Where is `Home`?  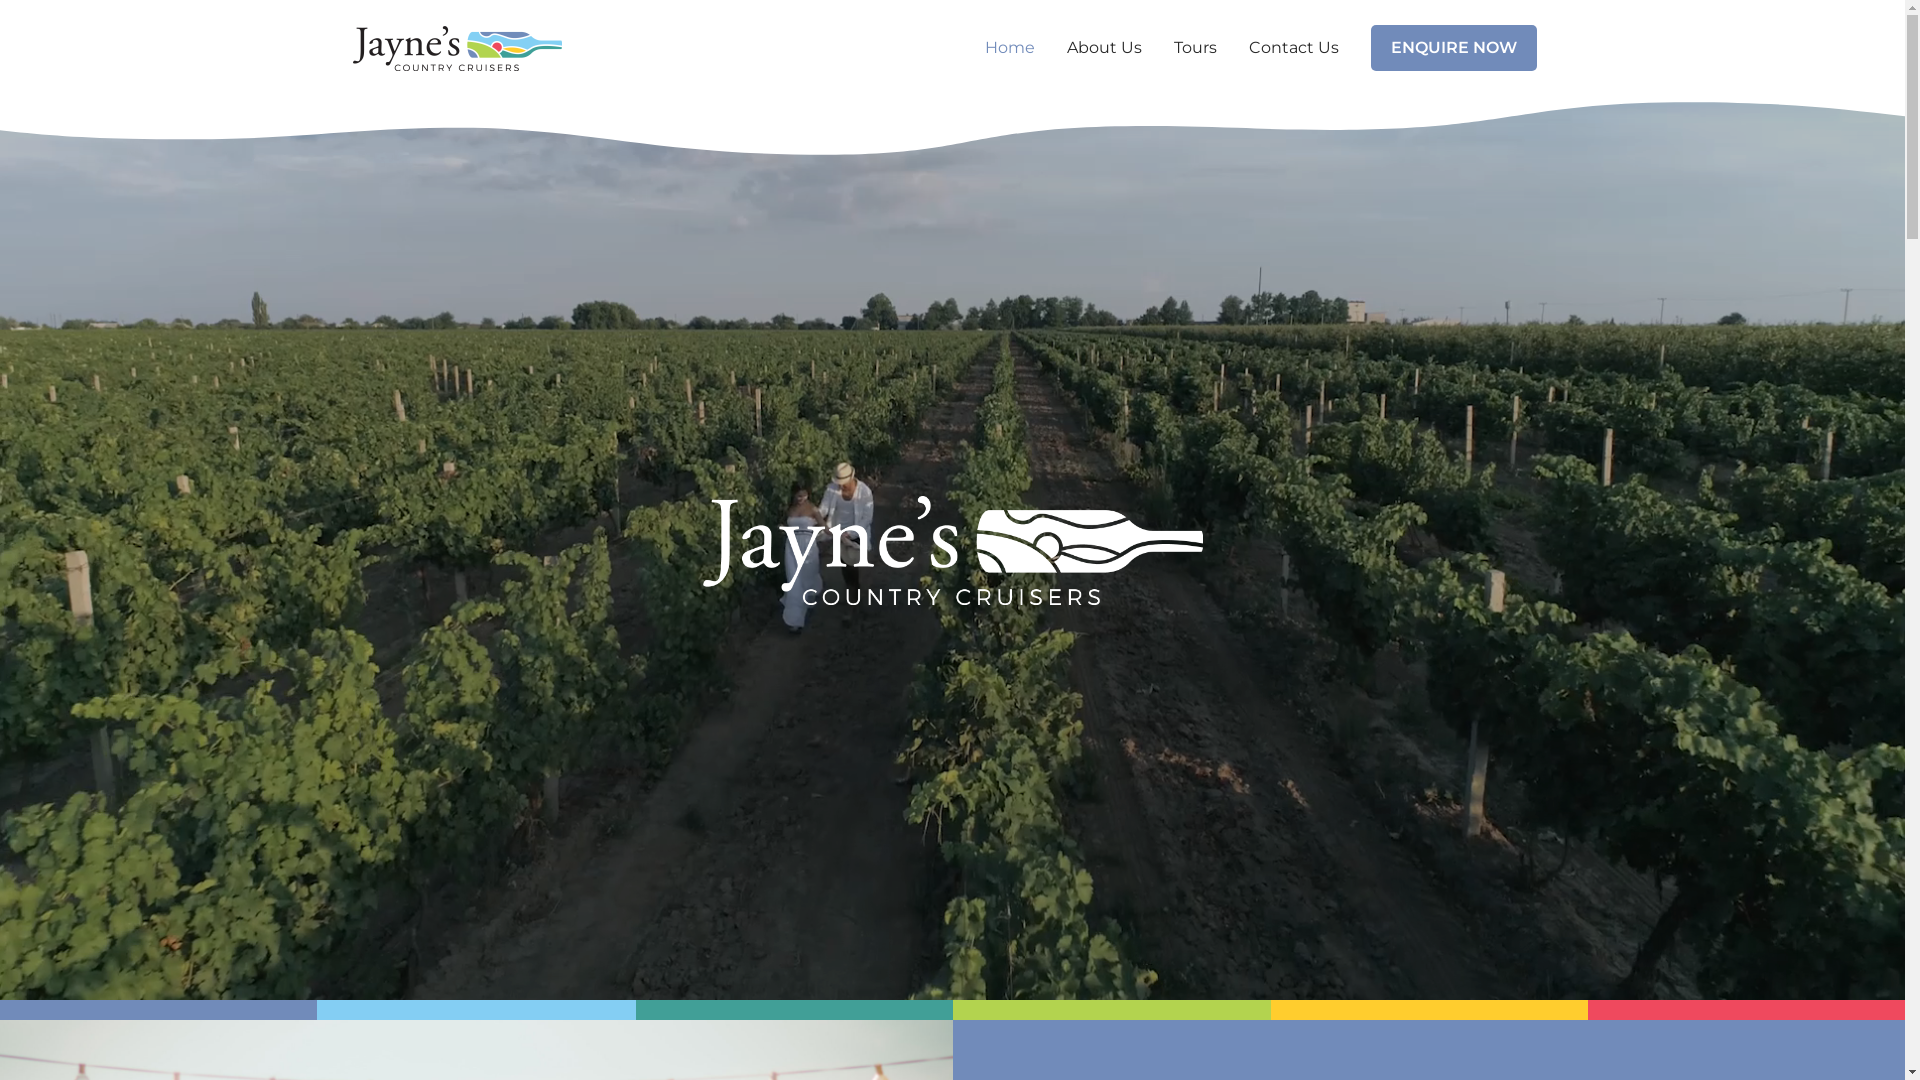
Home is located at coordinates (1009, 48).